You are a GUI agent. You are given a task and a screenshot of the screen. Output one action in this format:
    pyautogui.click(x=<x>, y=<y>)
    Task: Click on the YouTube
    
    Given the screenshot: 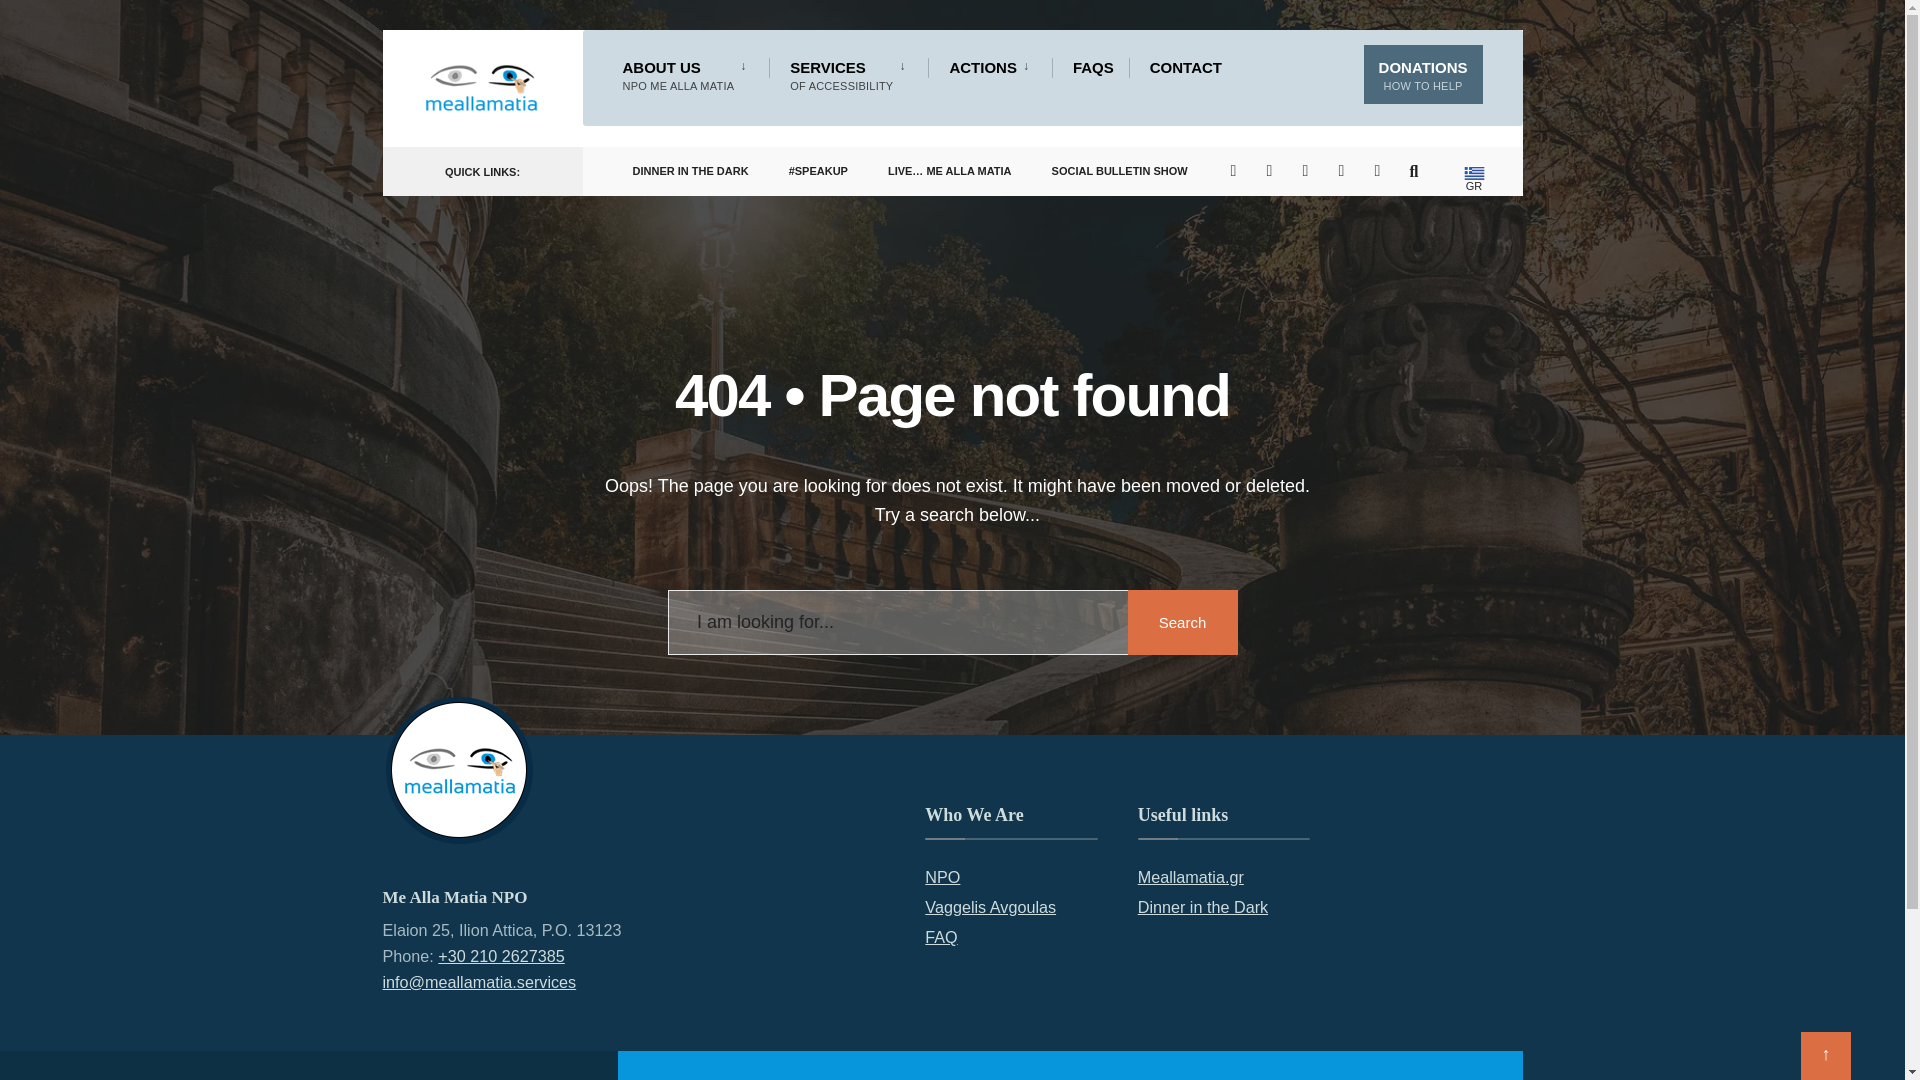 What is the action you would take?
    pyautogui.click(x=1274, y=170)
    